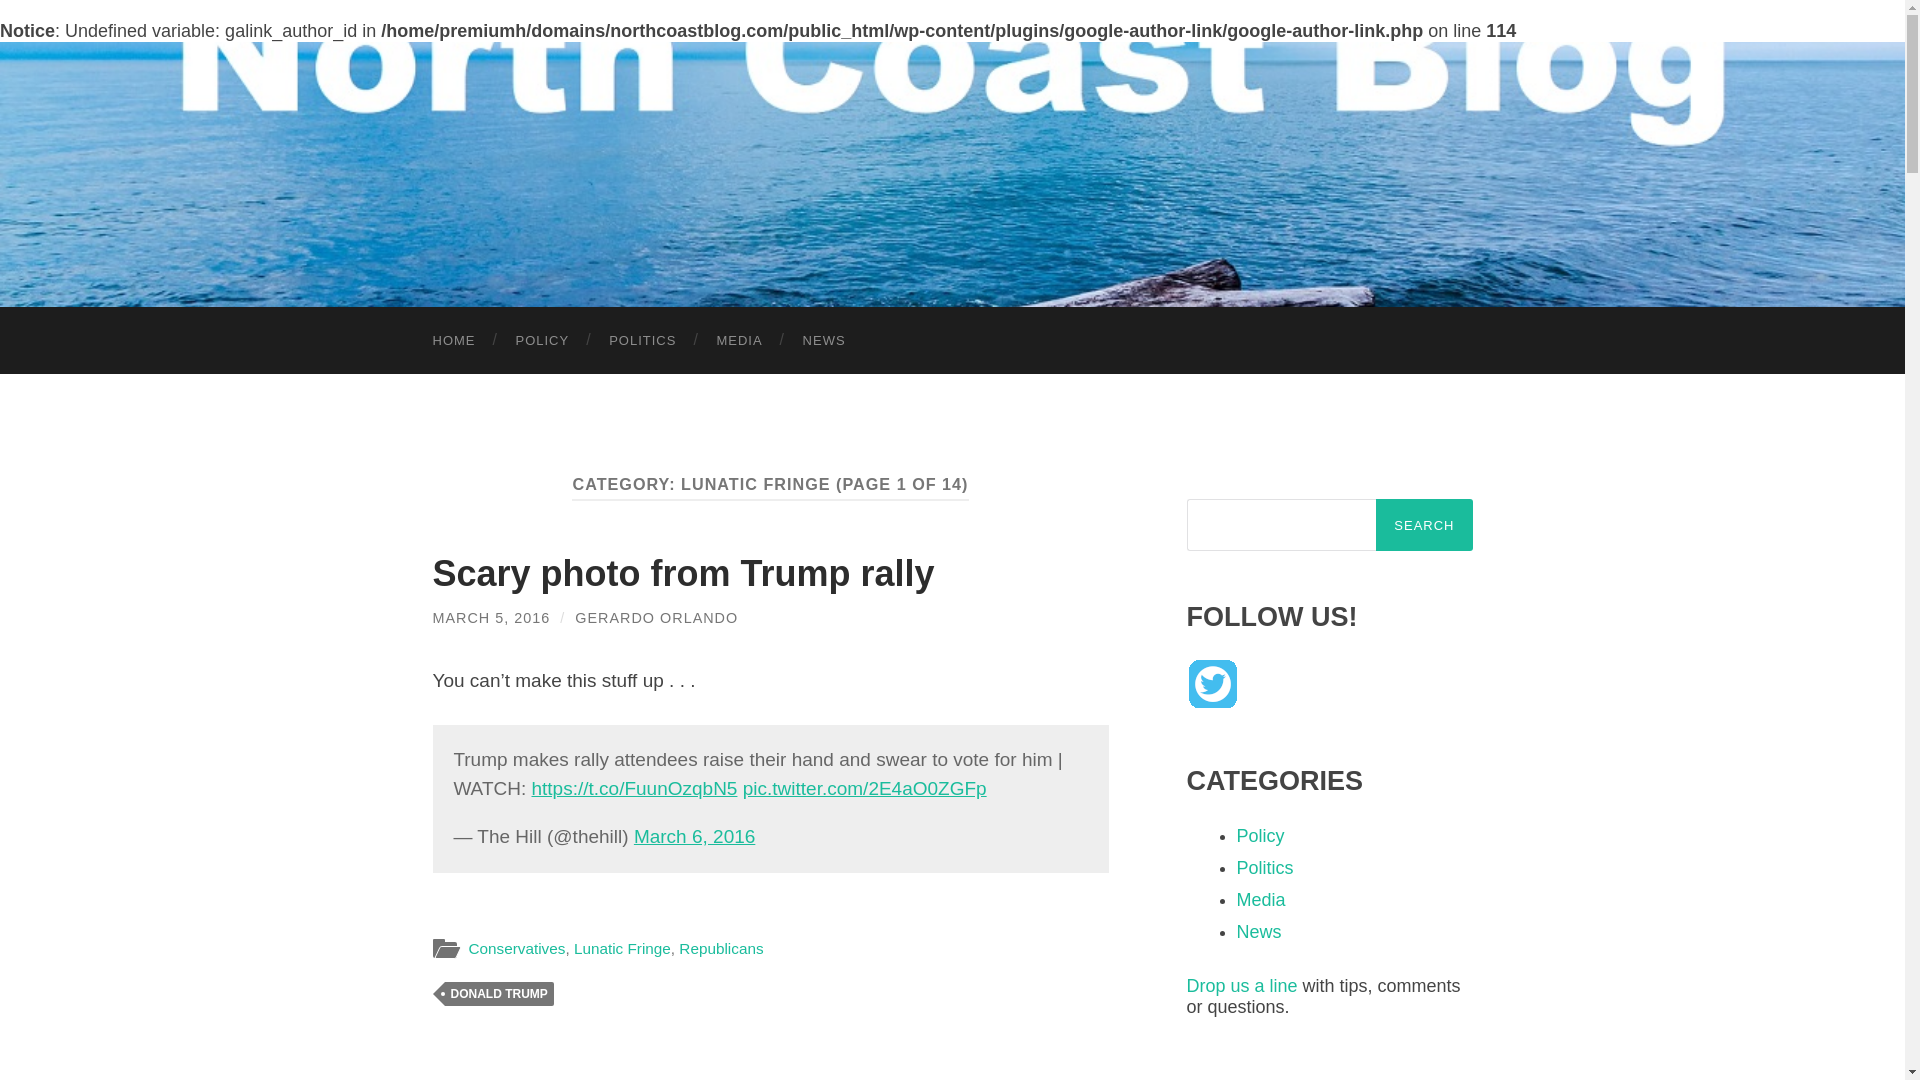 The width and height of the screenshot is (1920, 1080). I want to click on Lunatic Fringe, so click(622, 948).